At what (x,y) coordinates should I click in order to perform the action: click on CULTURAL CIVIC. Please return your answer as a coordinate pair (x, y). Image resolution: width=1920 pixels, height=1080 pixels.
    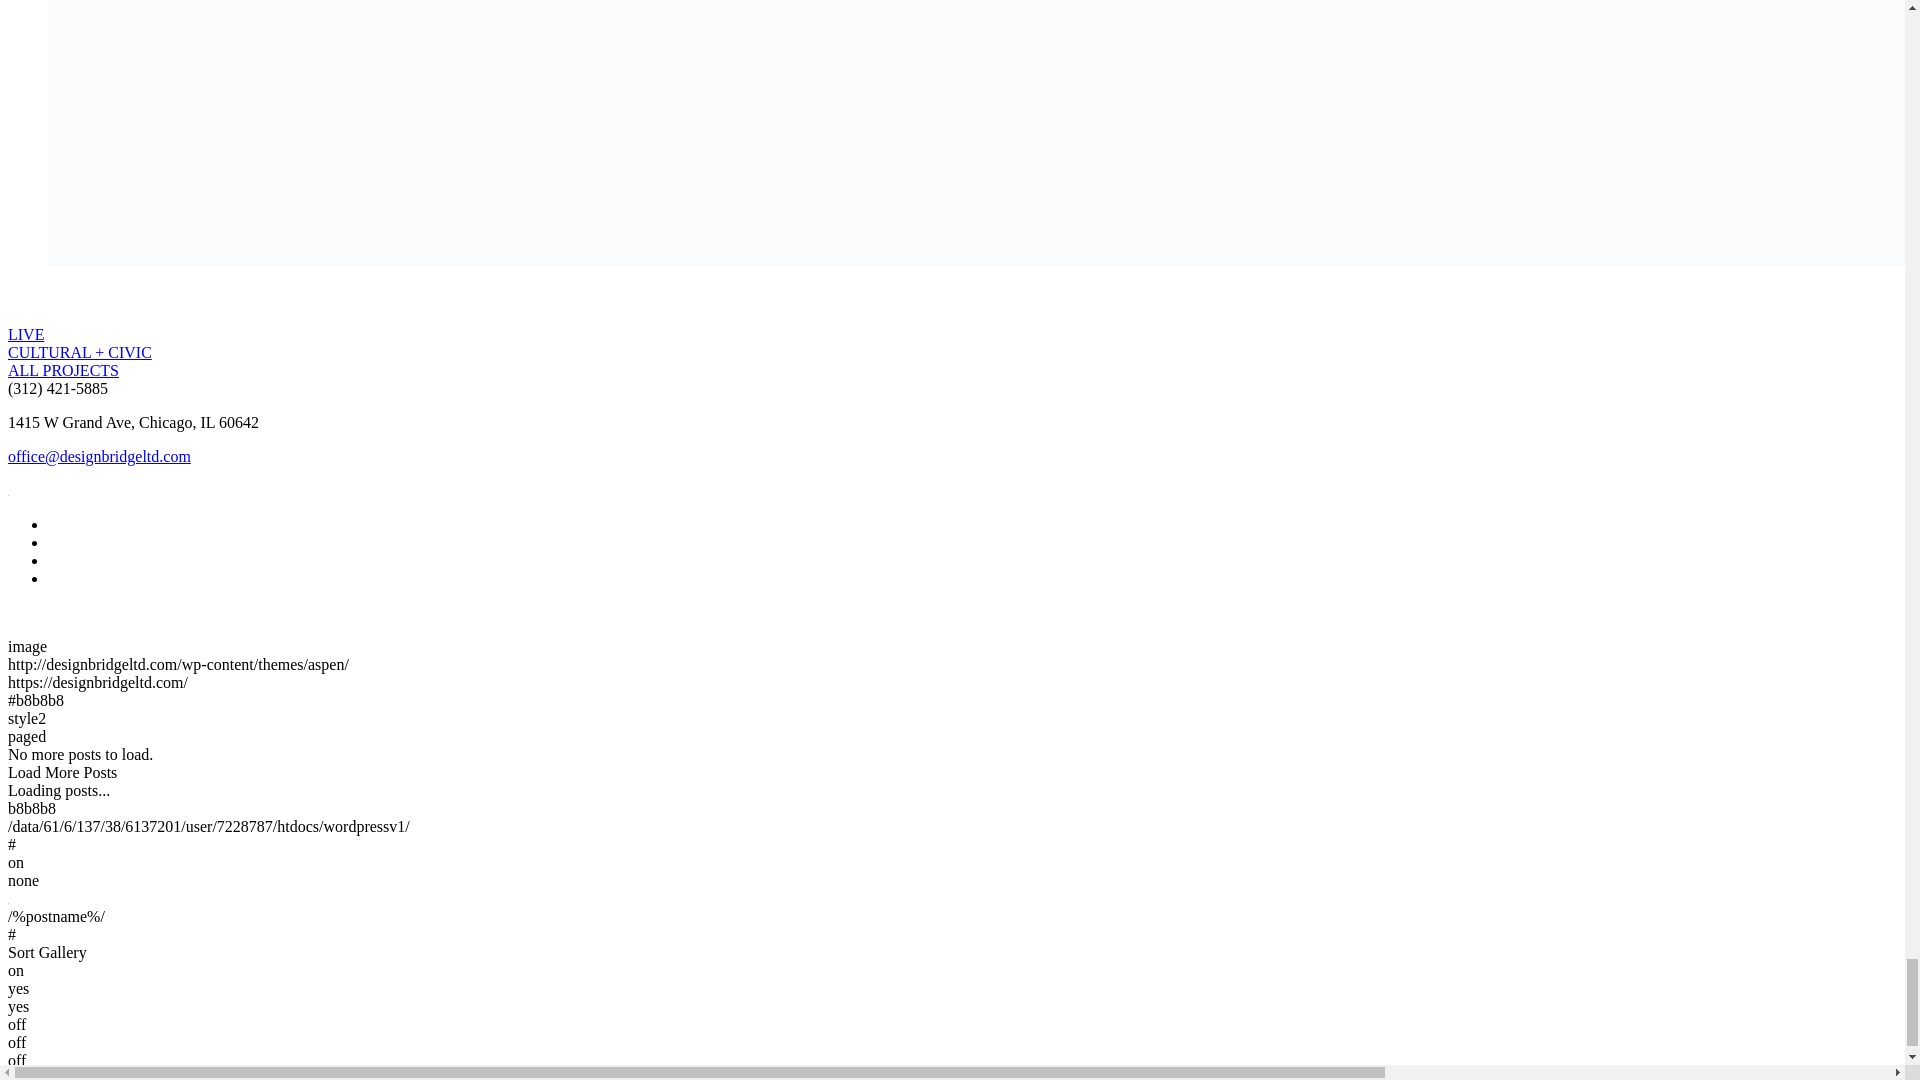
    Looking at the image, I should click on (79, 352).